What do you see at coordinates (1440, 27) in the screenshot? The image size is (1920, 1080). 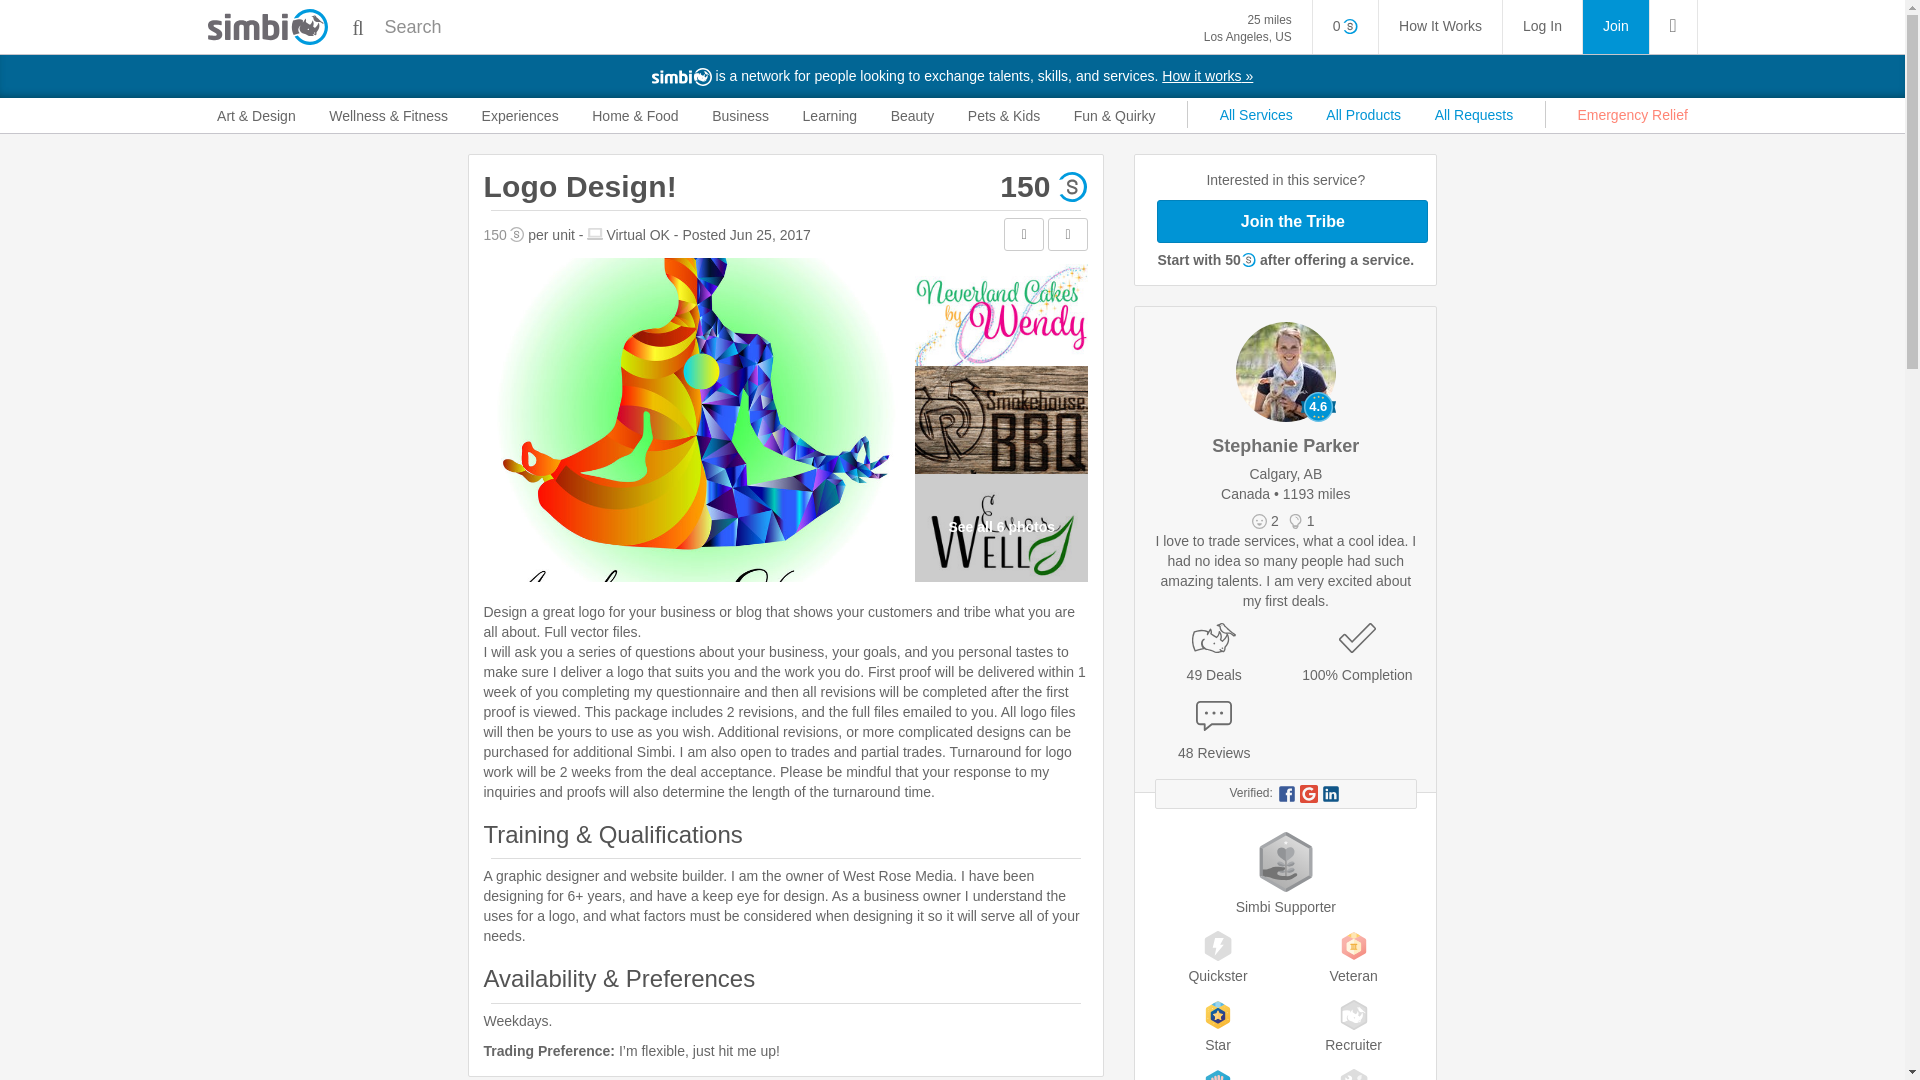 I see `How It Works` at bounding box center [1440, 27].